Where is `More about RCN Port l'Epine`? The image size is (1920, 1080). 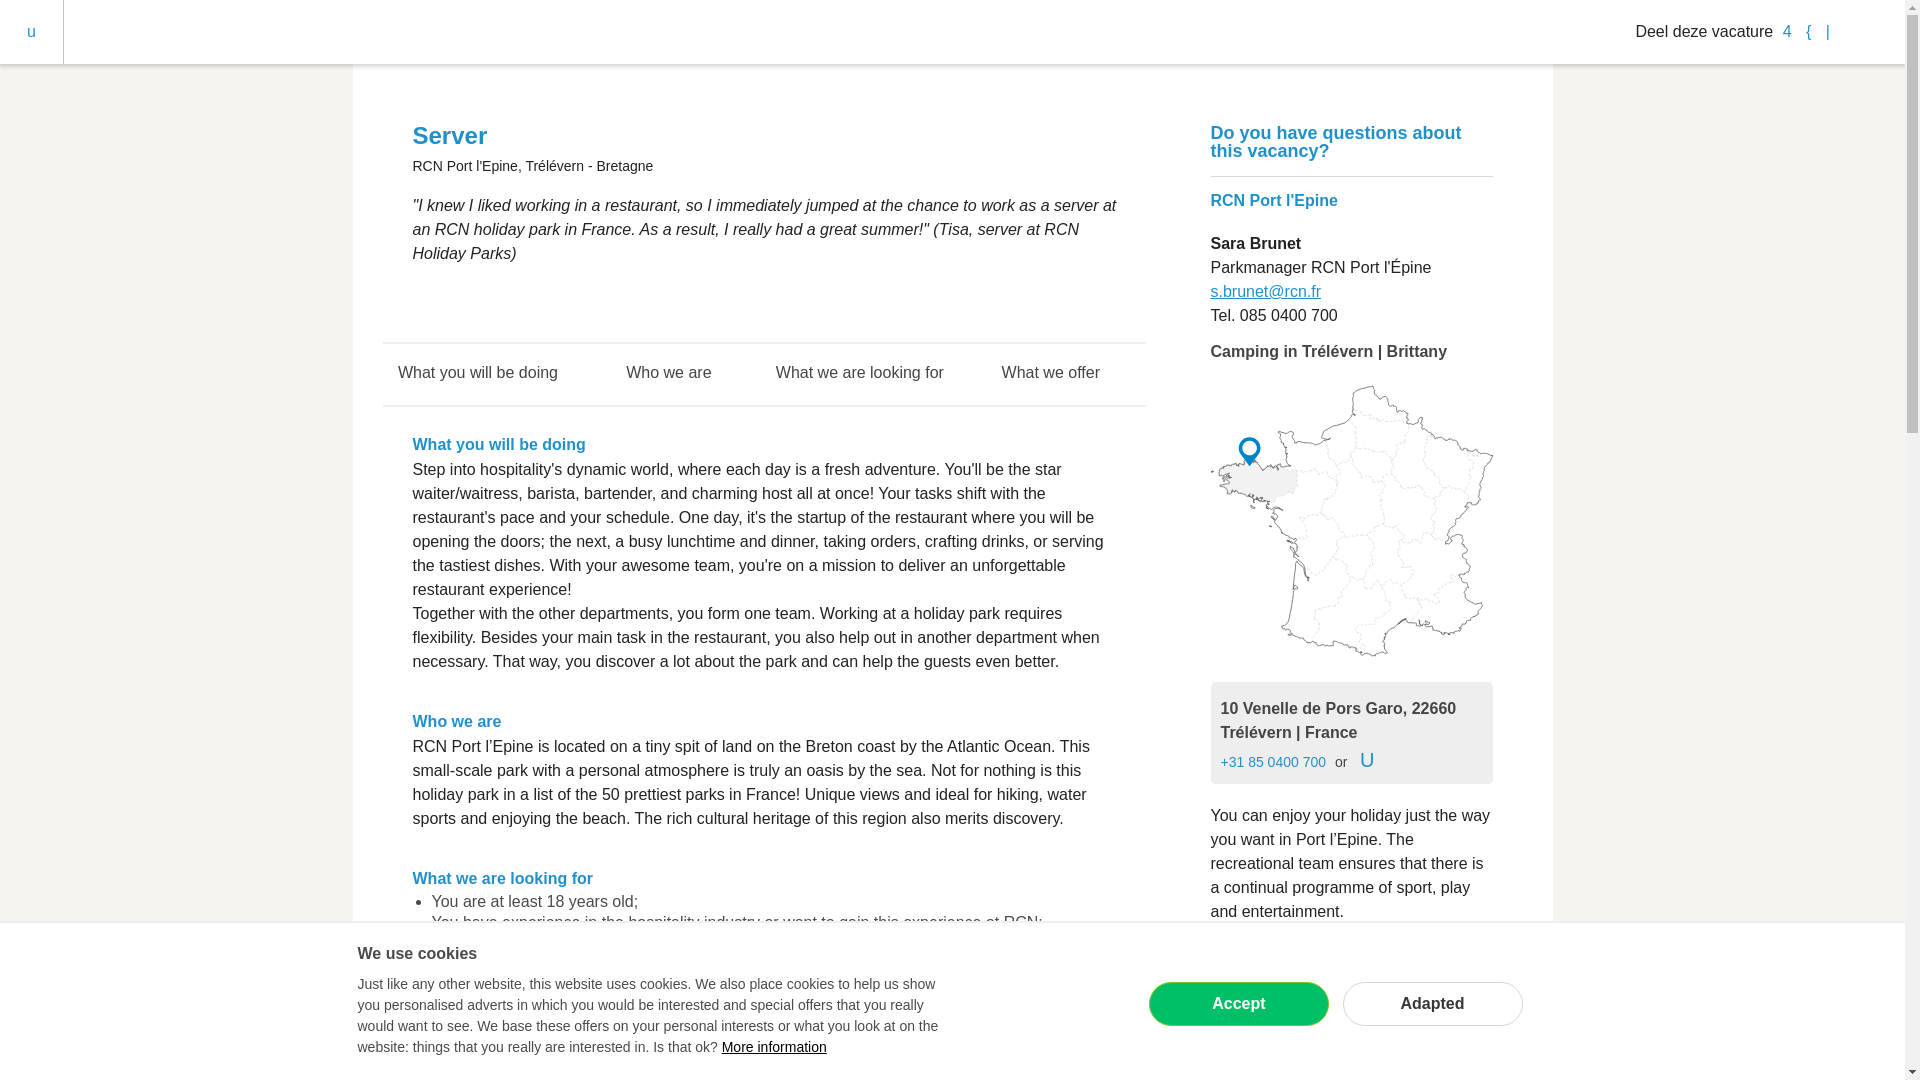
More about RCN Port l'Epine is located at coordinates (1312, 964).